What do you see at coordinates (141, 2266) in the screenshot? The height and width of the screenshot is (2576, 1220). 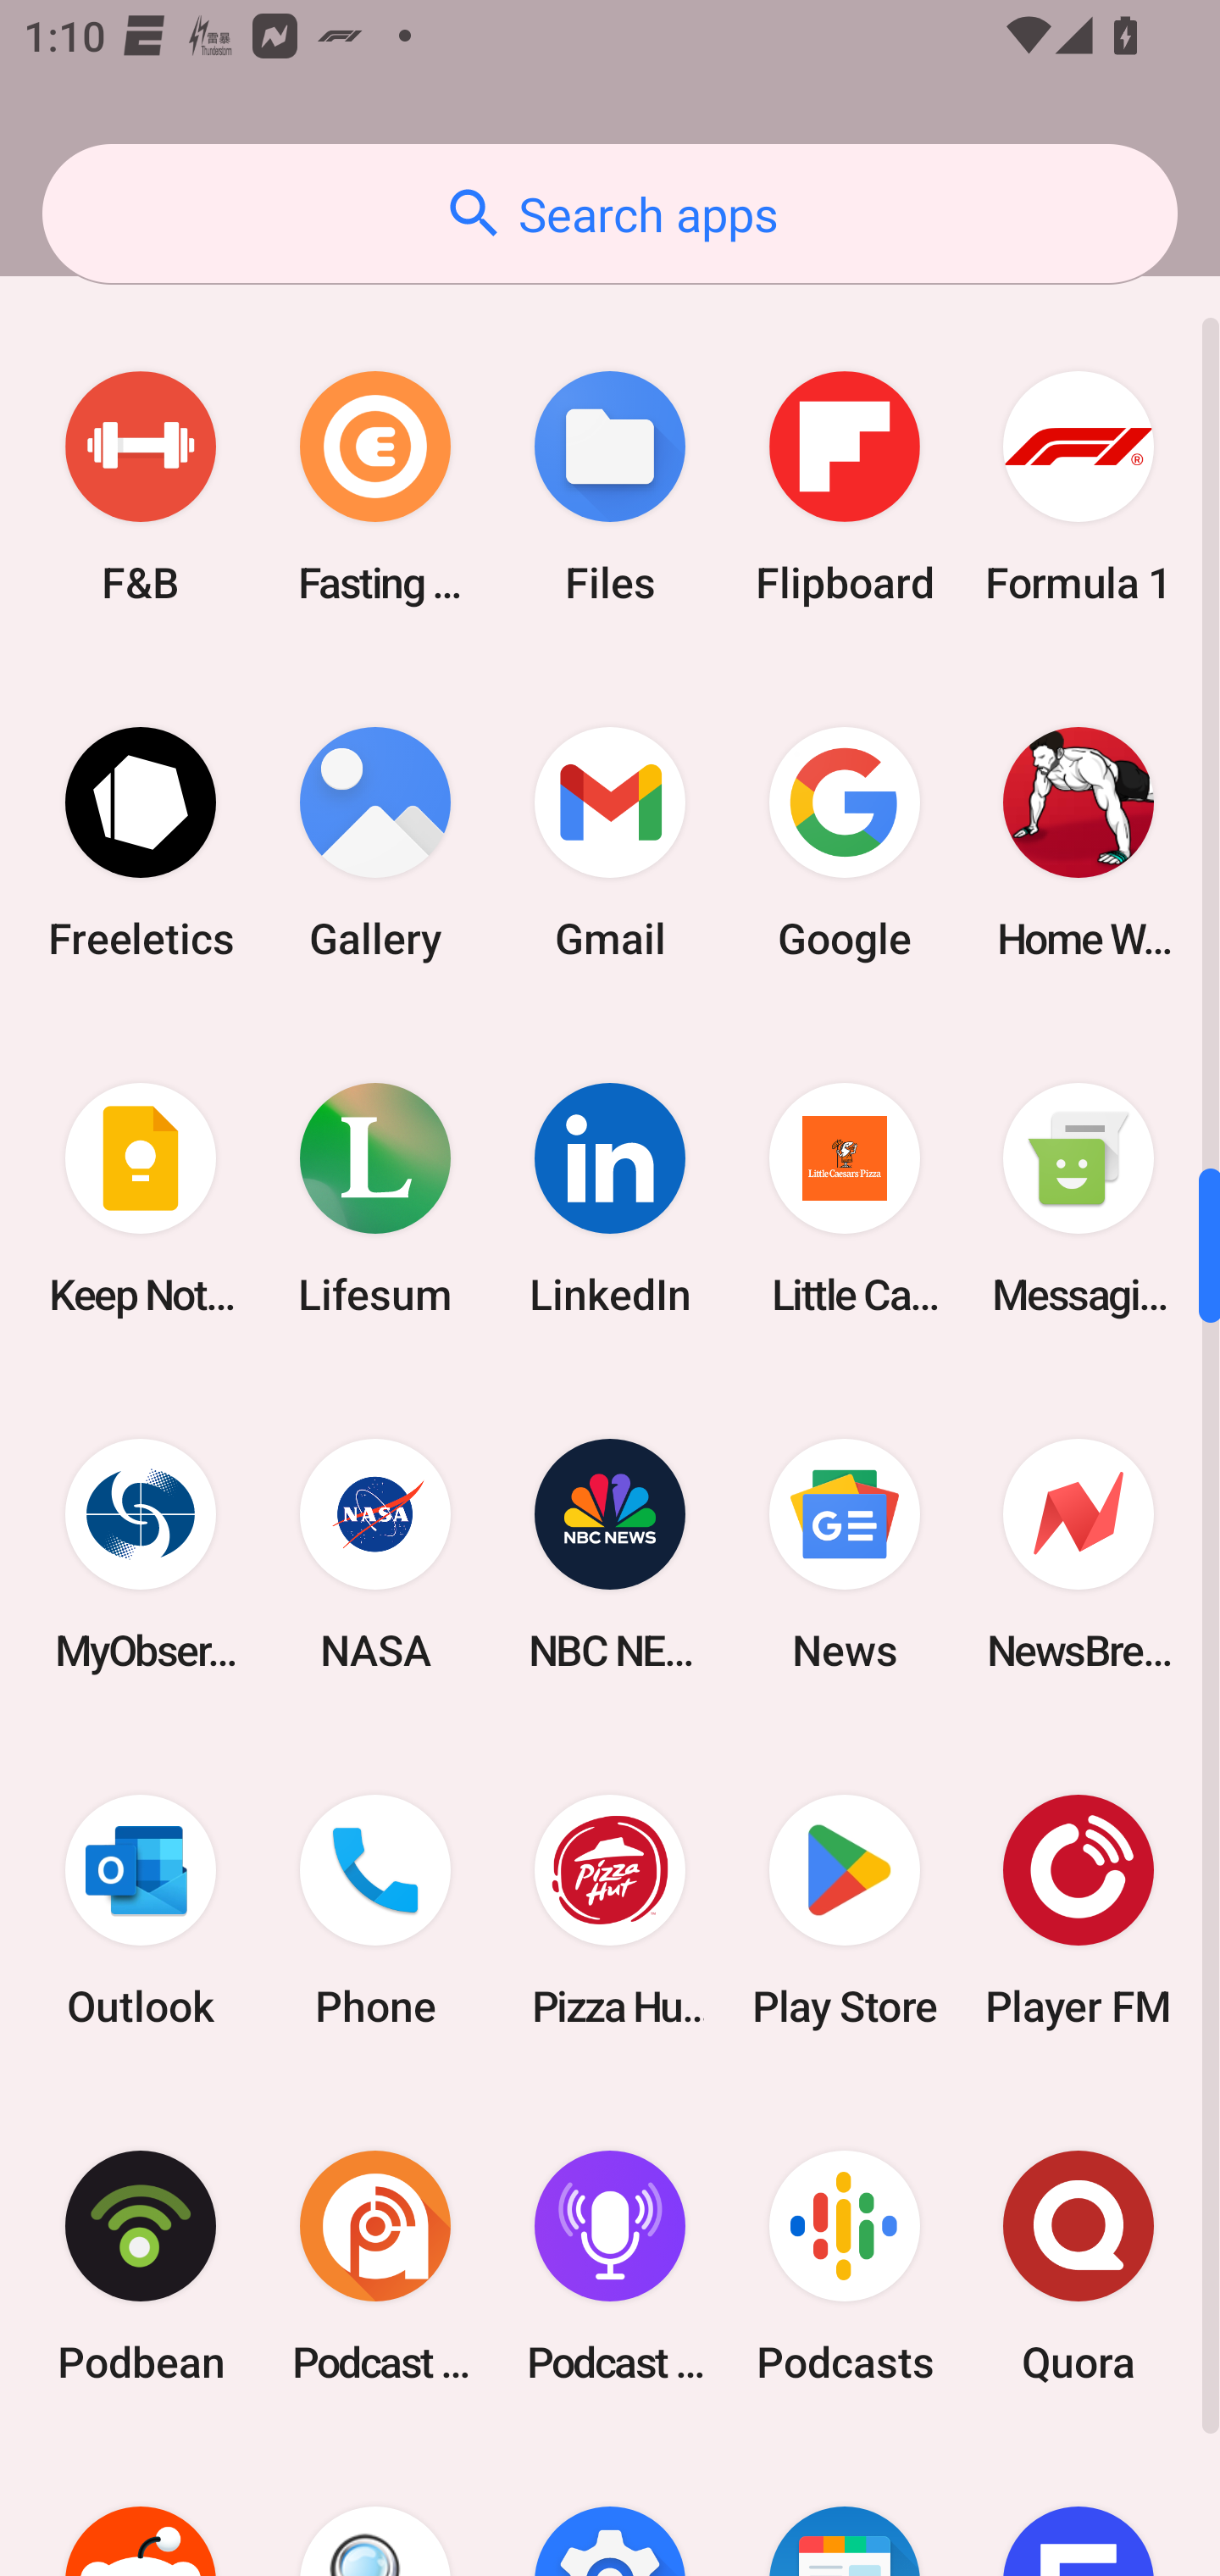 I see `Podbean` at bounding box center [141, 2266].